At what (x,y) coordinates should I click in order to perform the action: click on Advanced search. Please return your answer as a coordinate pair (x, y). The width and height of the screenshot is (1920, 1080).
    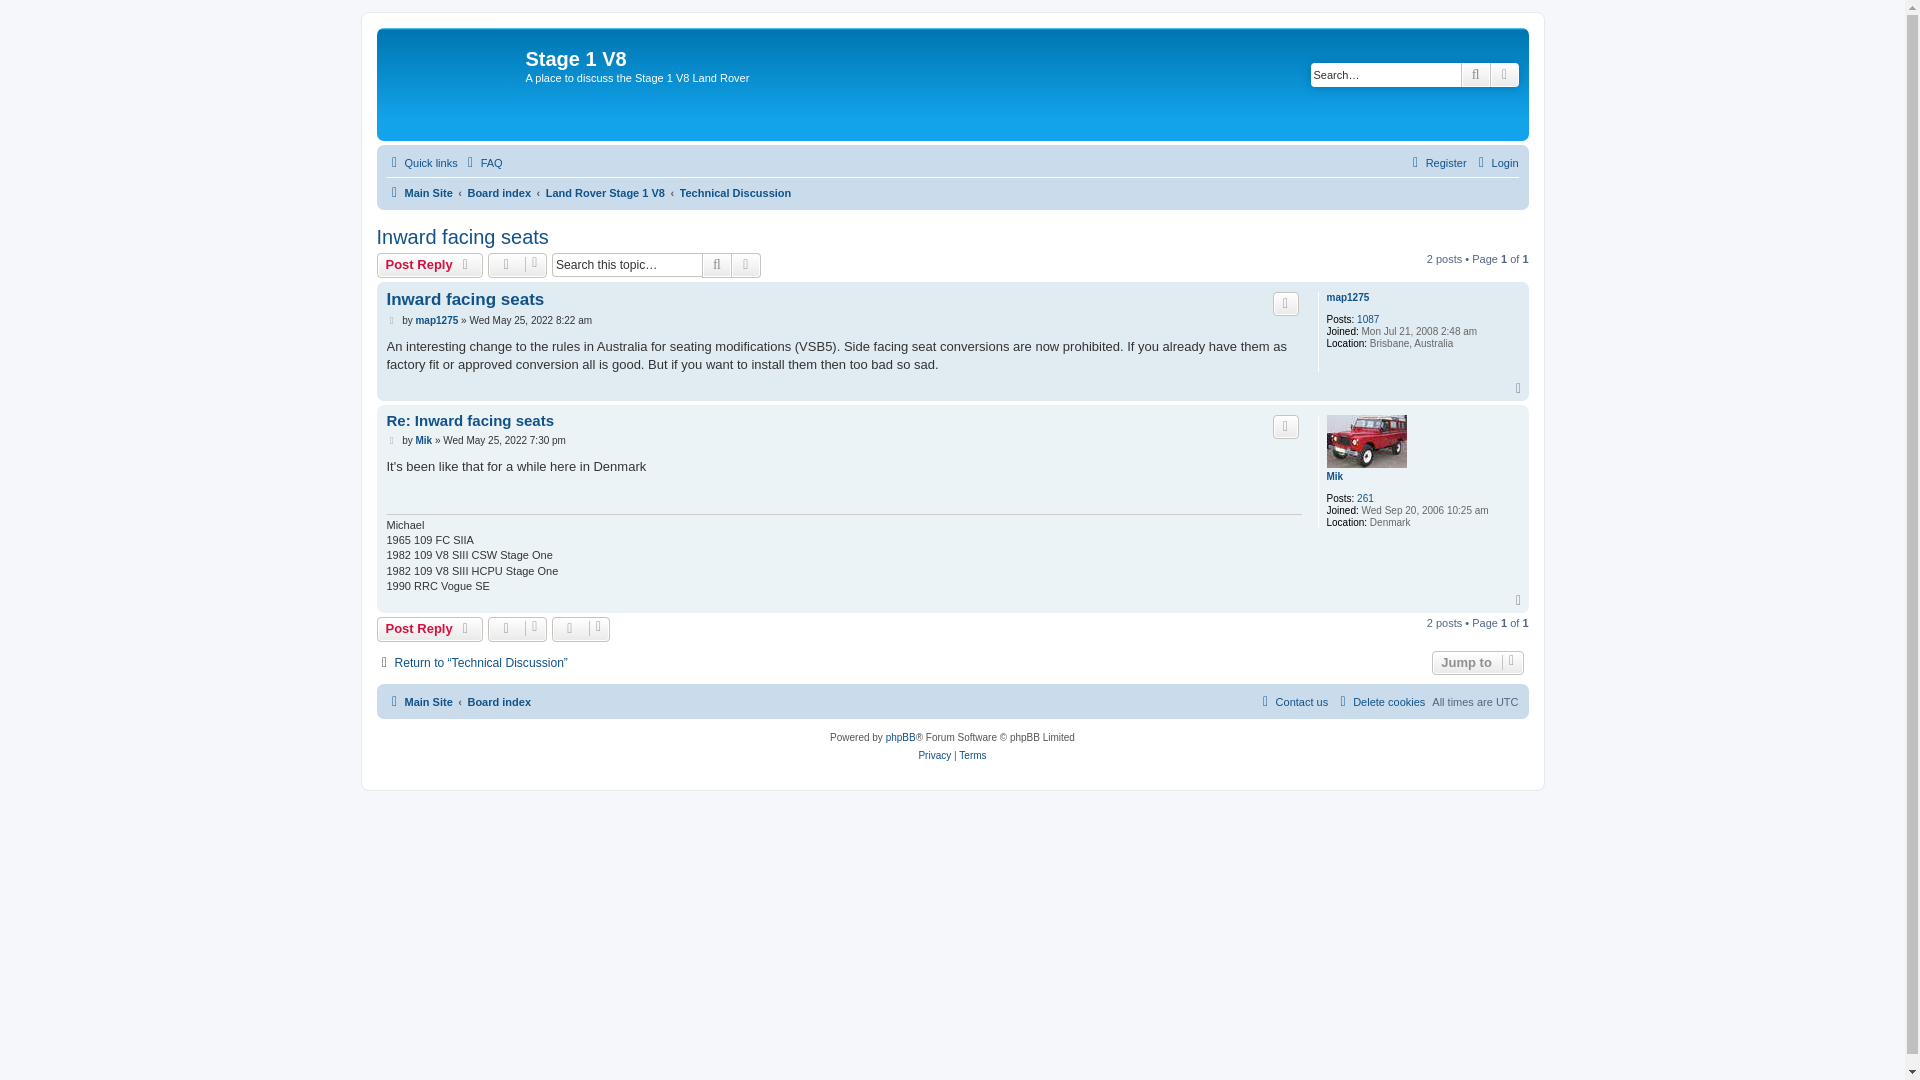
    Looking at the image, I should click on (1504, 74).